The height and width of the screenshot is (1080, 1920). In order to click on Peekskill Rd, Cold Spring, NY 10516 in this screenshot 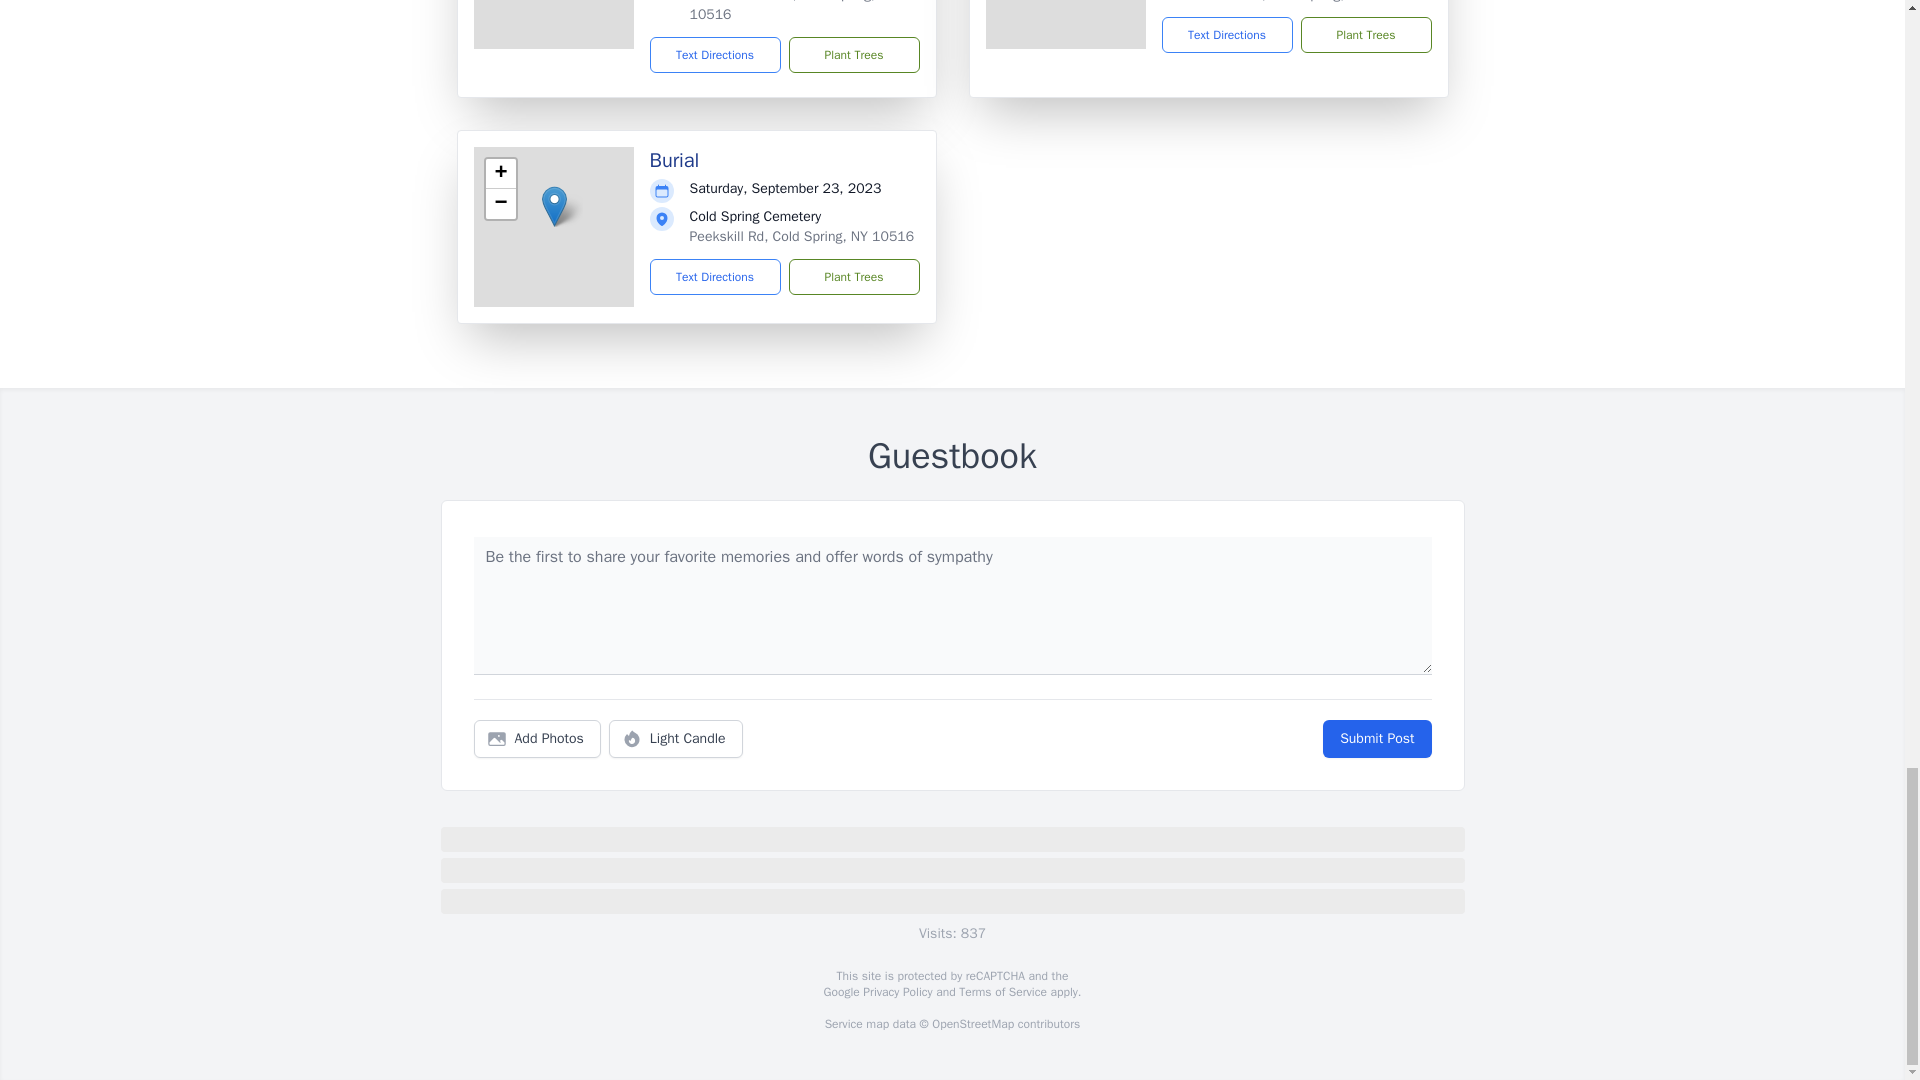, I will do `click(802, 236)`.